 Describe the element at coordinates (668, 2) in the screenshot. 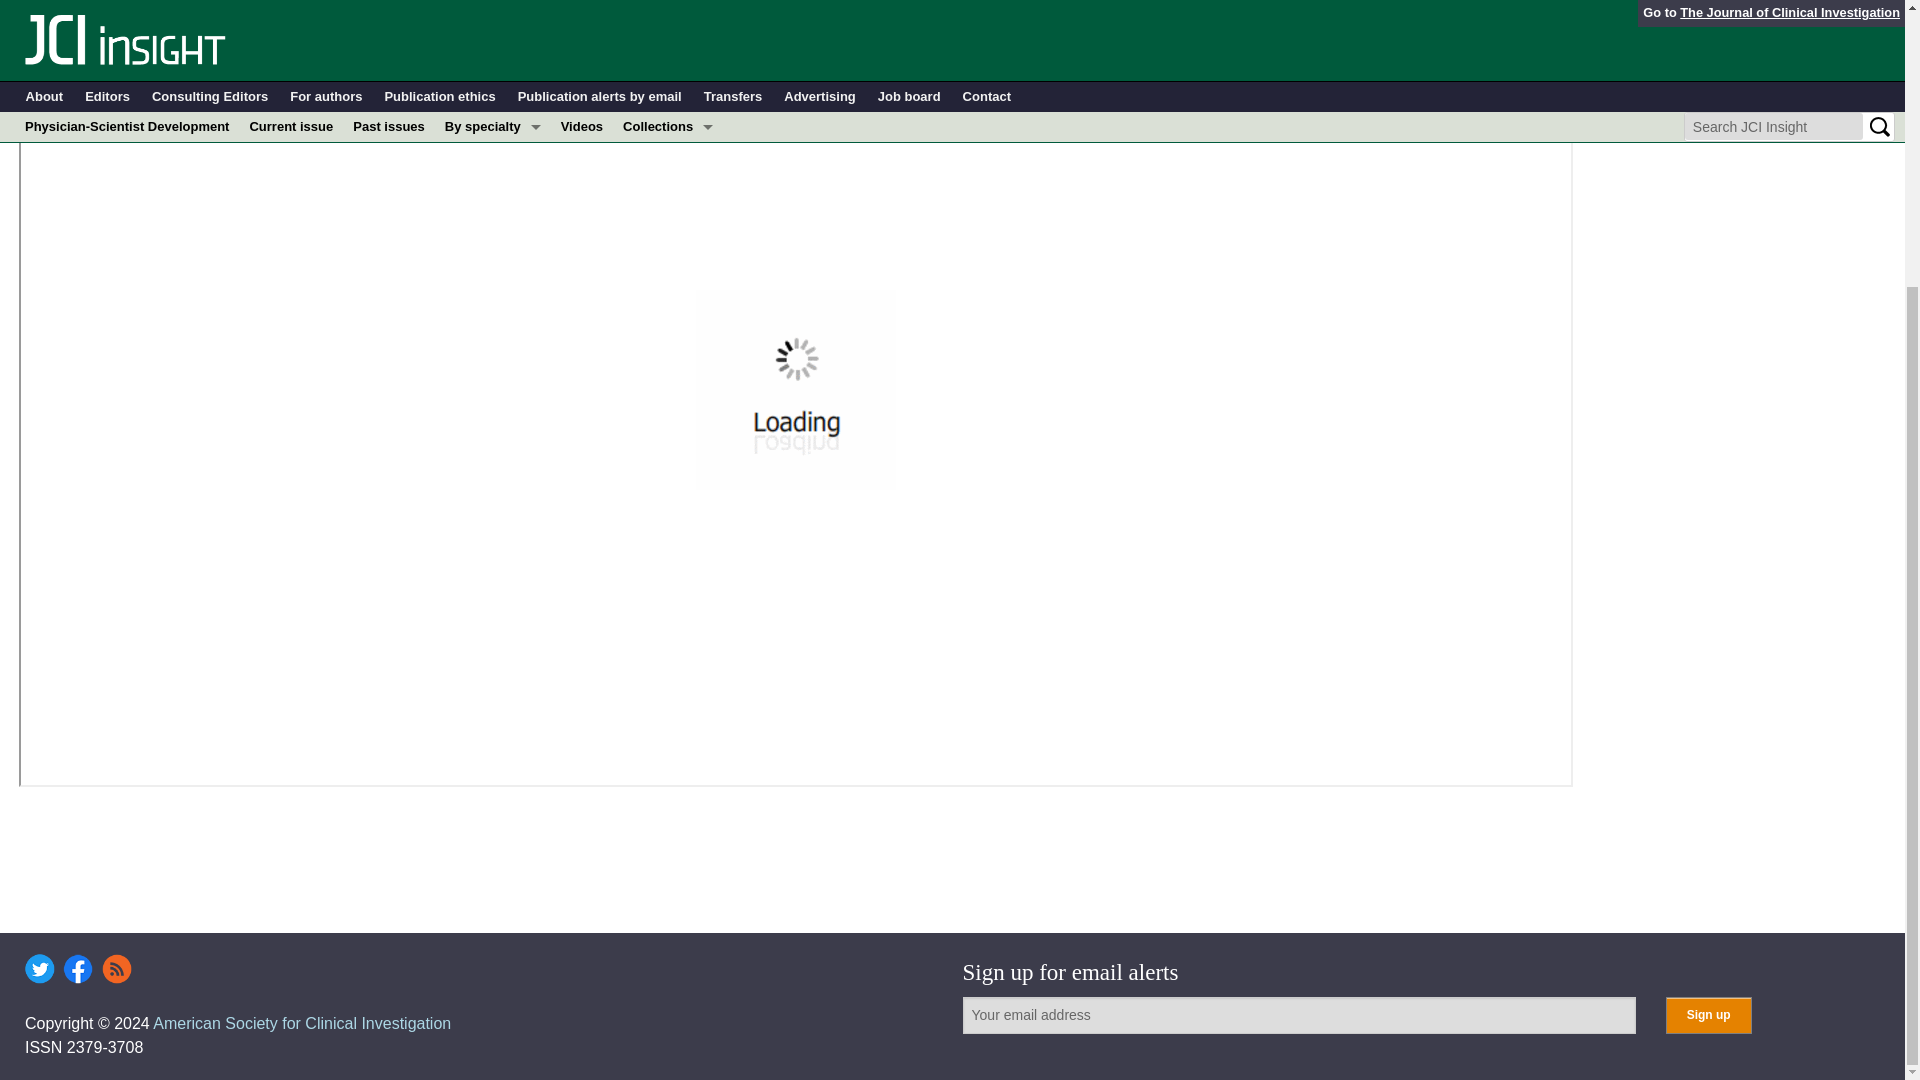

I see `Top read articles` at that location.